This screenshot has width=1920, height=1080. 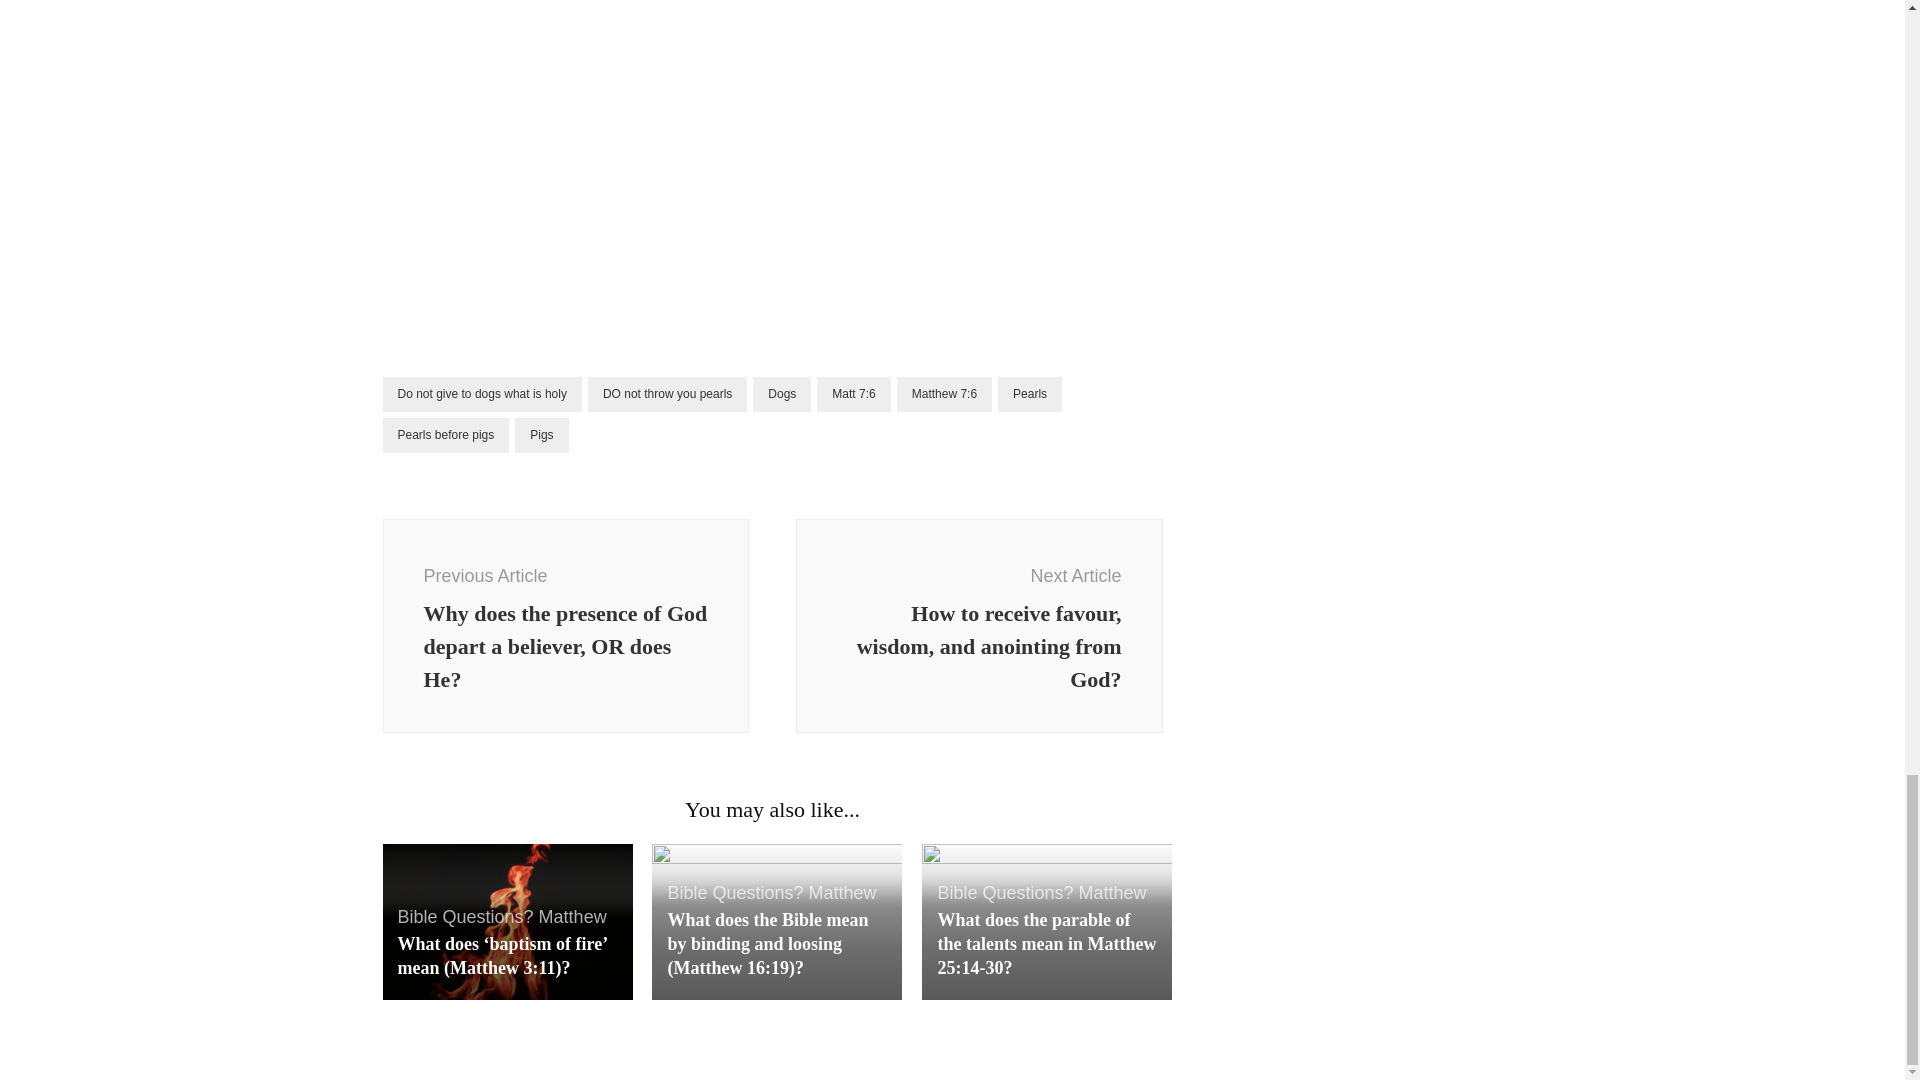 What do you see at coordinates (854, 394) in the screenshot?
I see `Matt 7:6` at bounding box center [854, 394].